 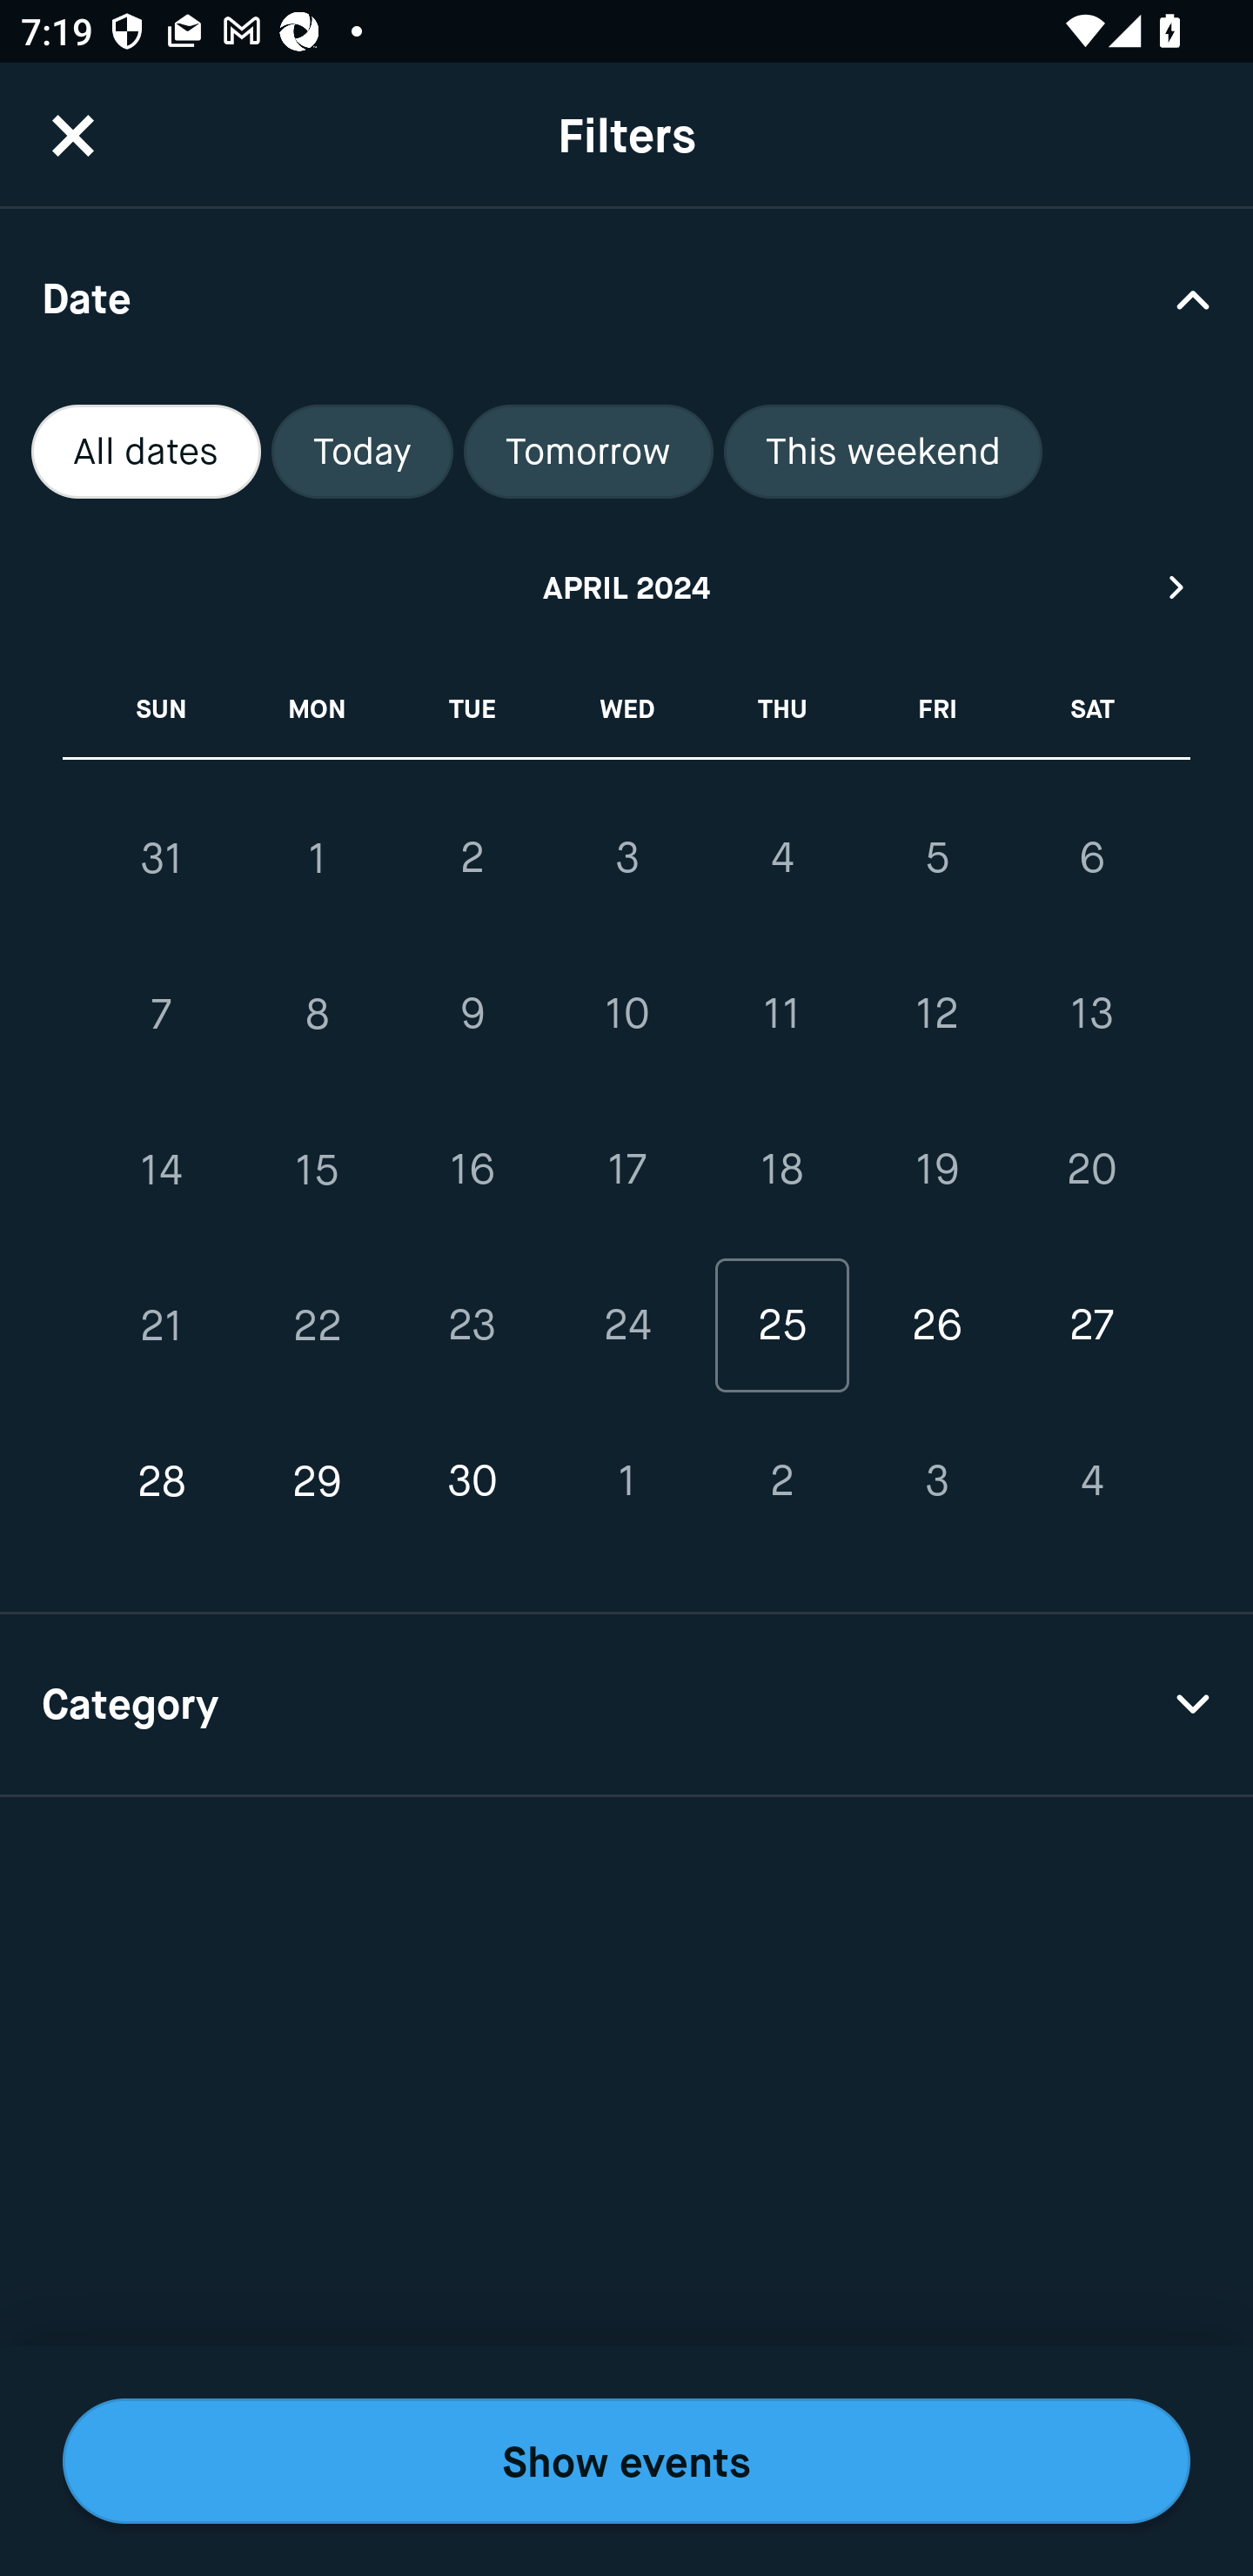 I want to click on 5, so click(x=936, y=857).